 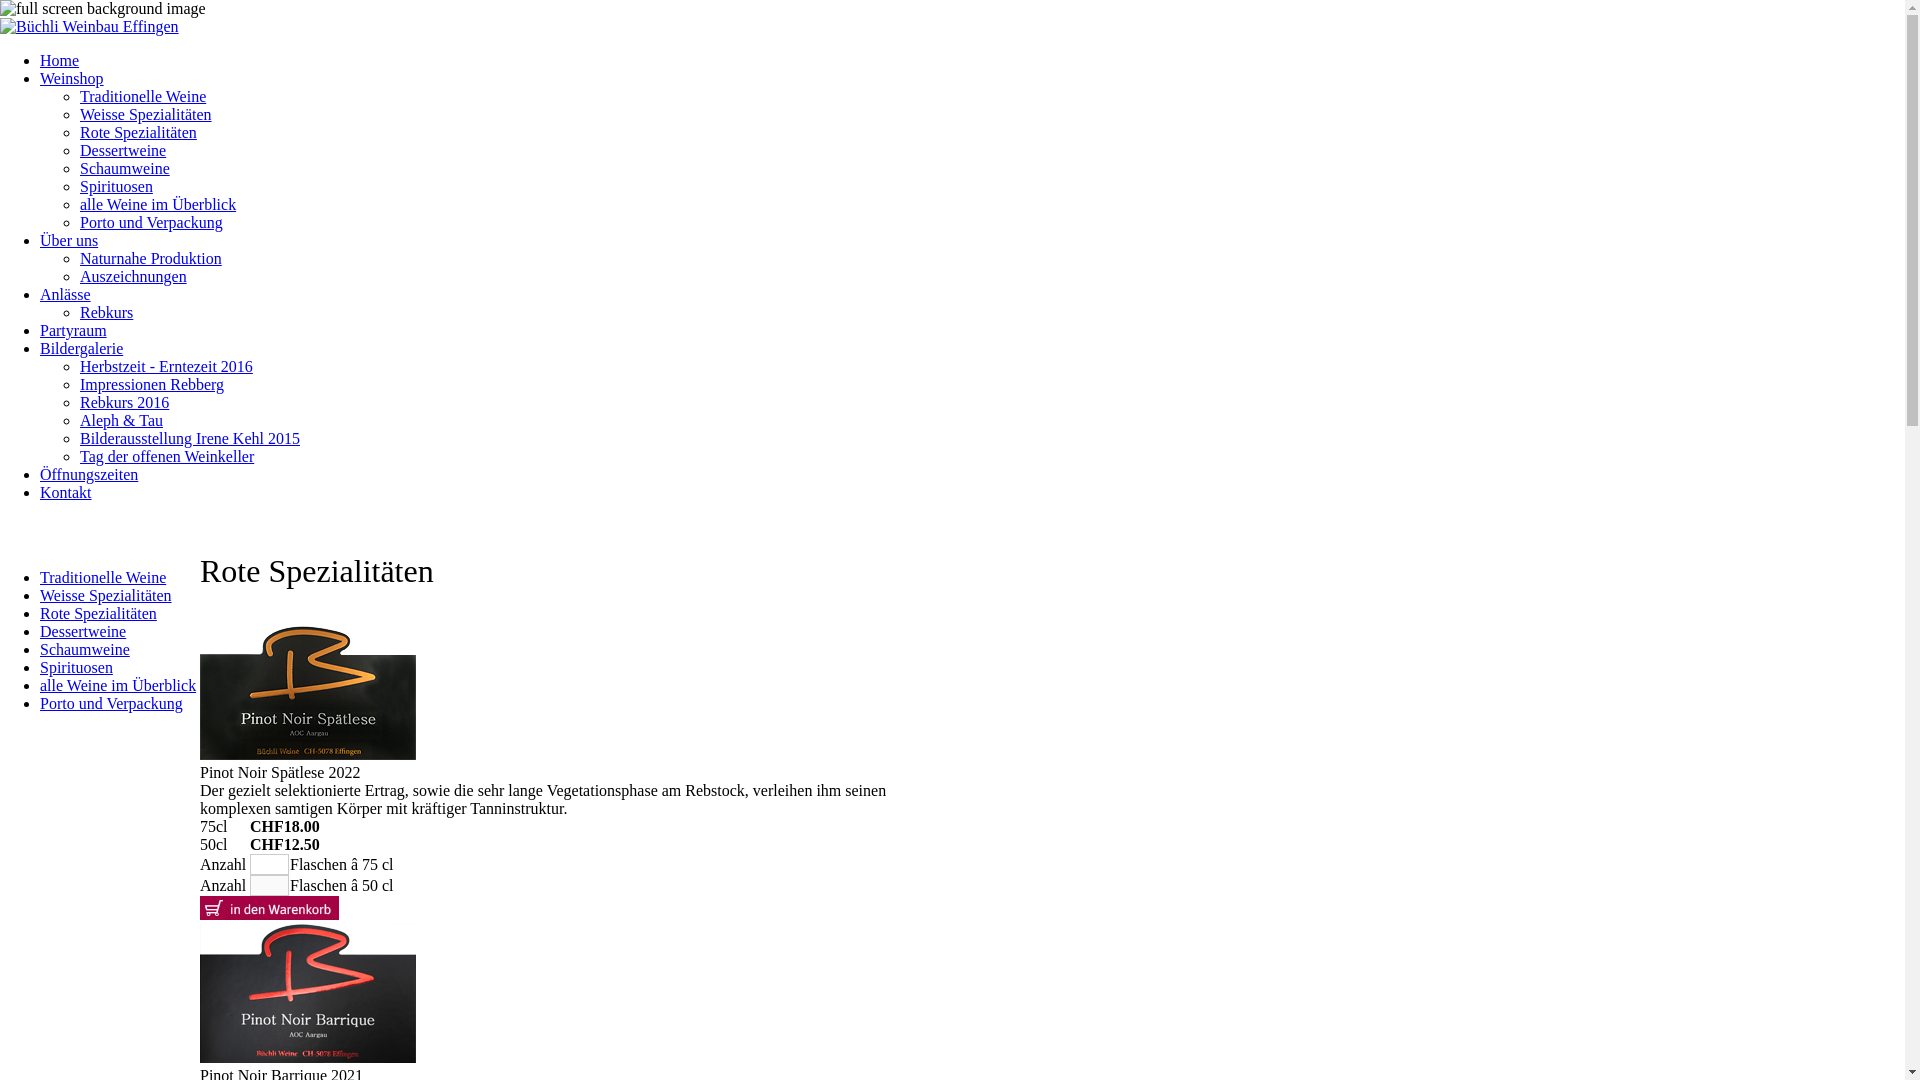 What do you see at coordinates (125, 168) in the screenshot?
I see `Schaumweine` at bounding box center [125, 168].